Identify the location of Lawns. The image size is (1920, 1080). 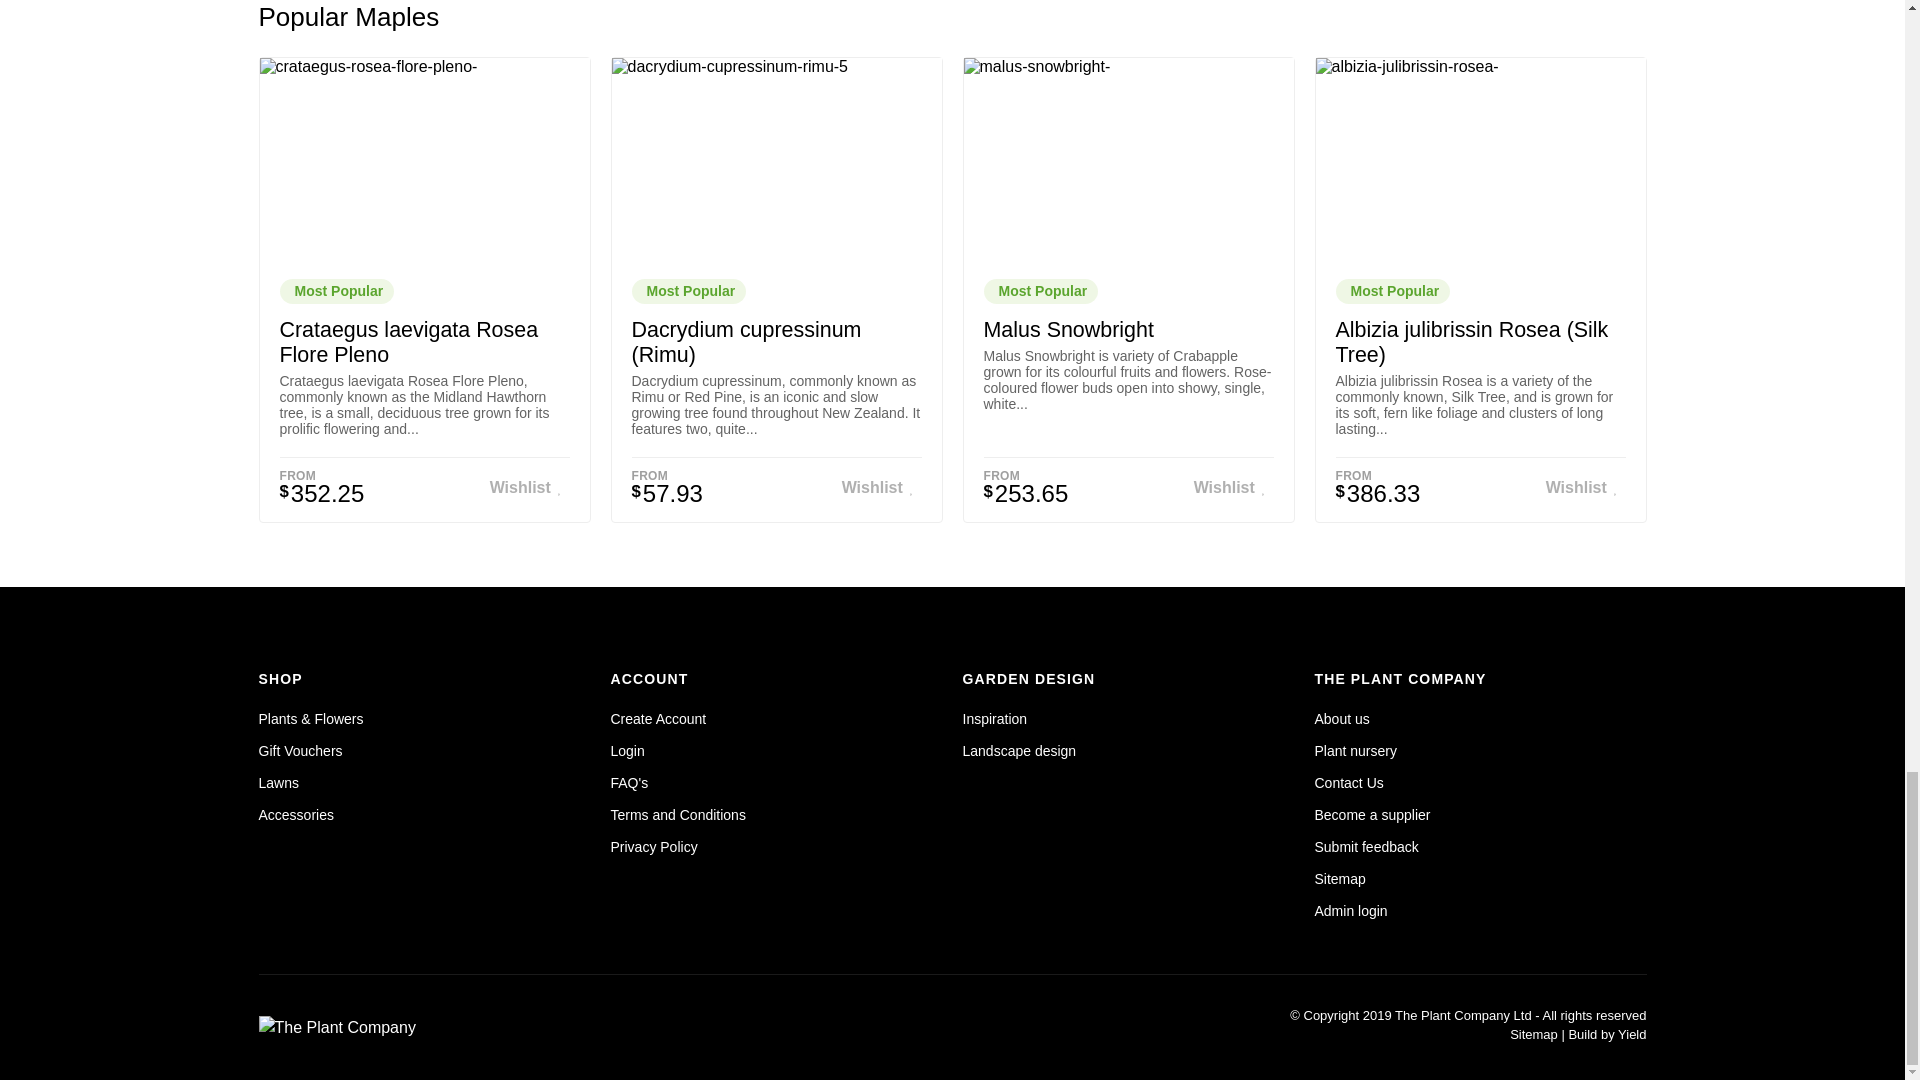
(277, 782).